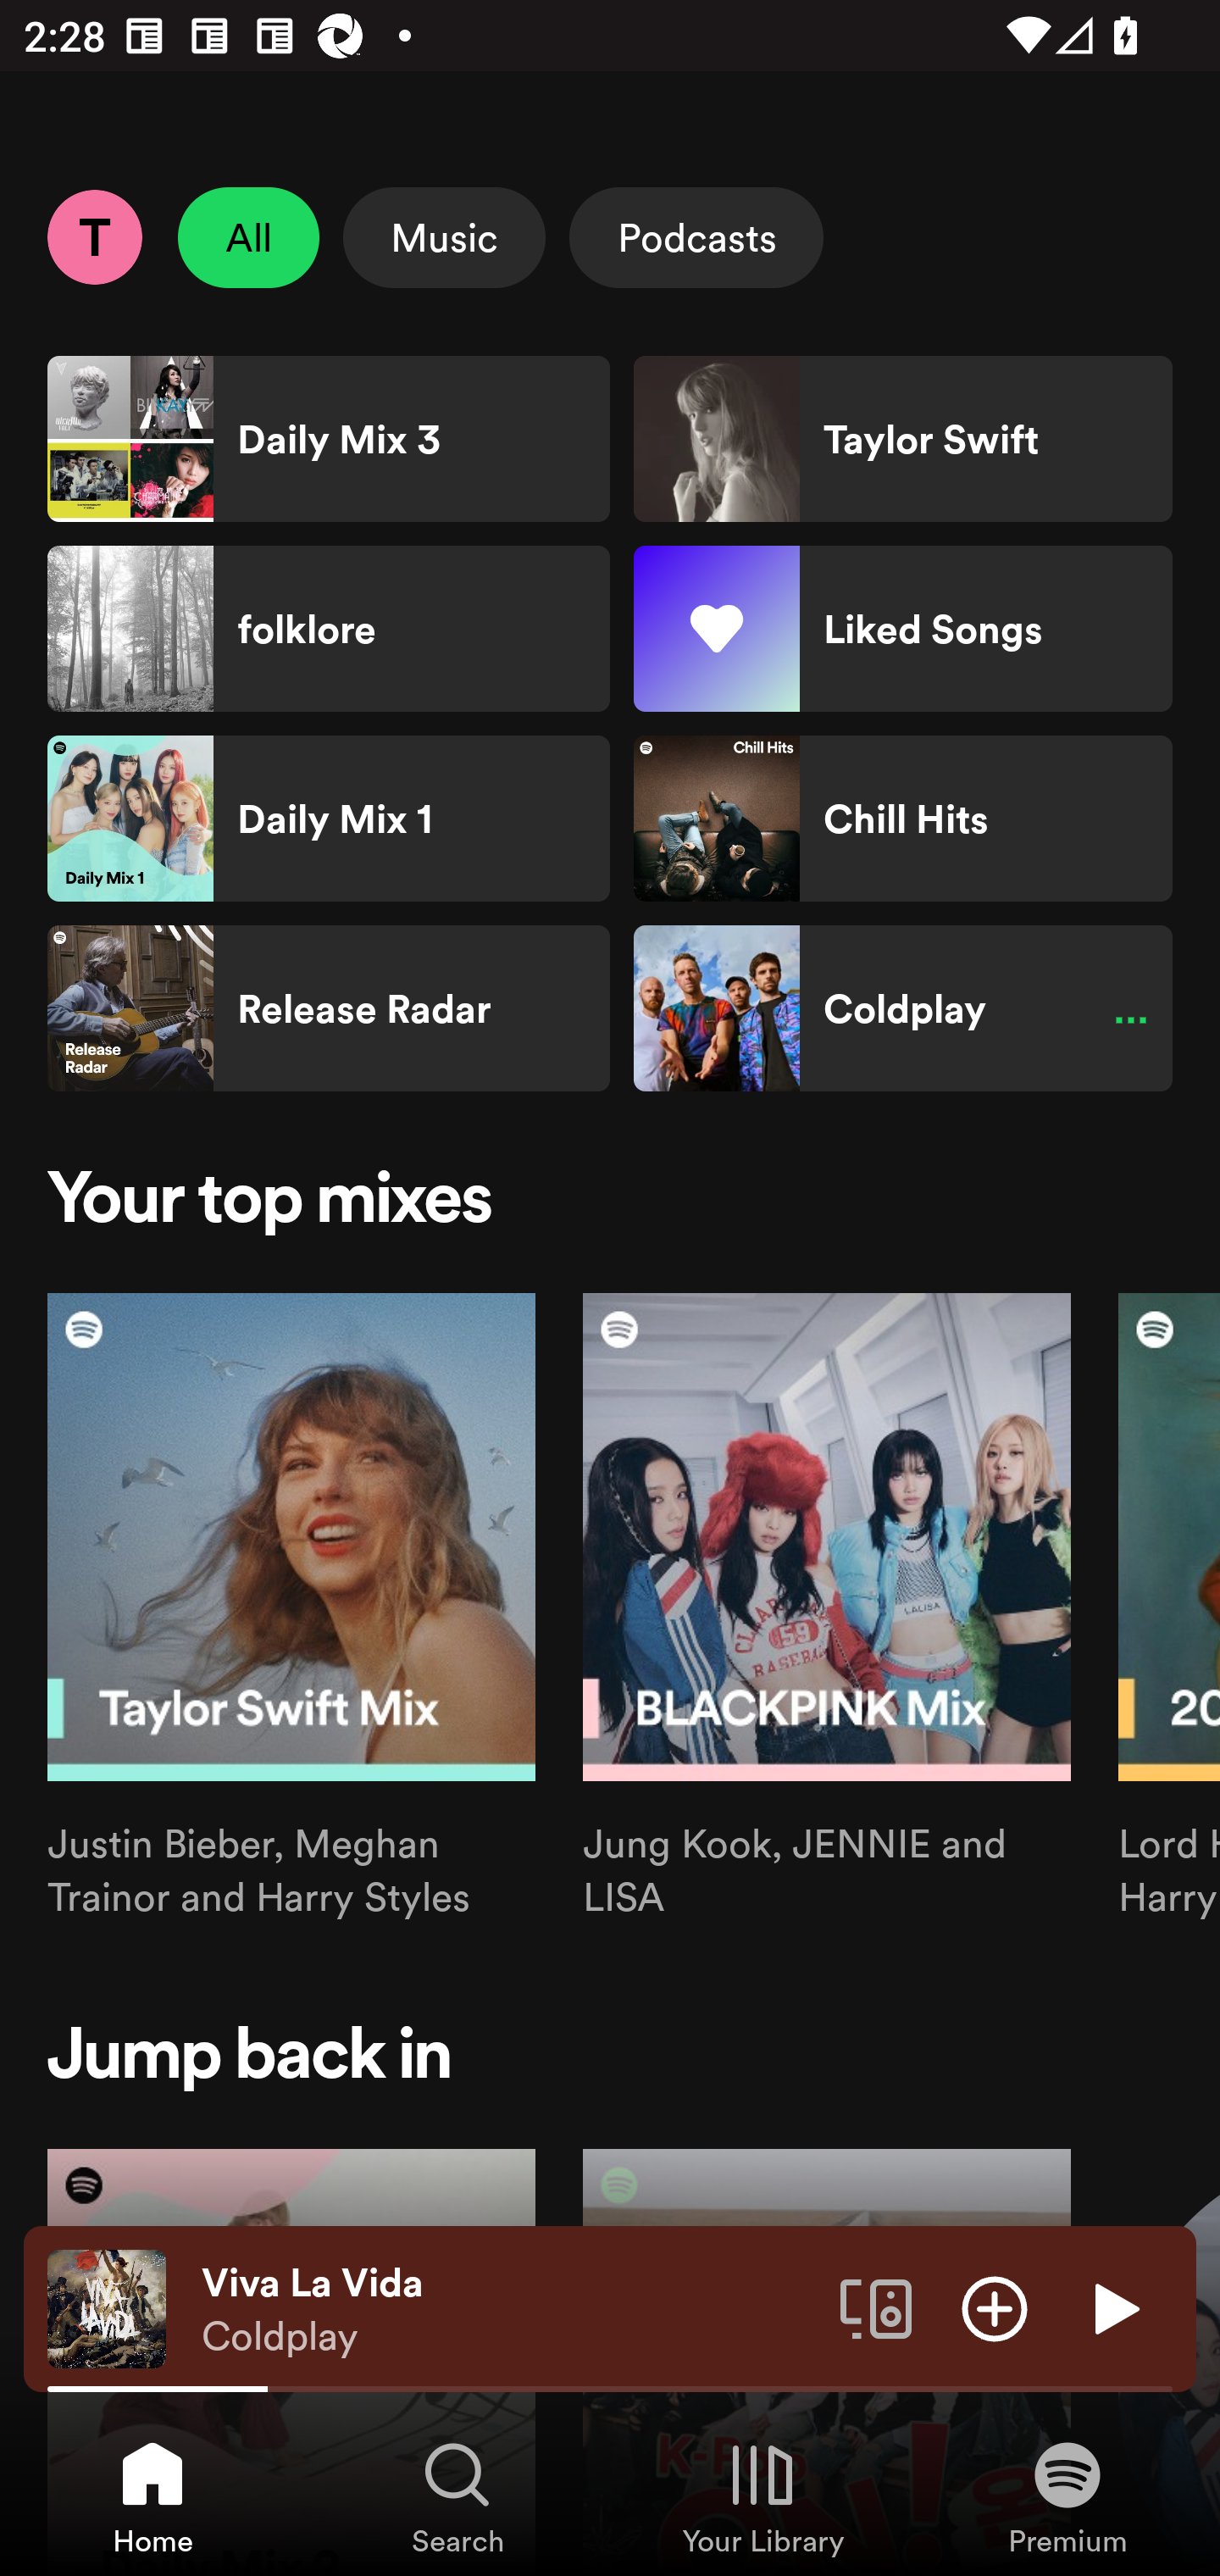  What do you see at coordinates (995, 2307) in the screenshot?
I see `Add item` at bounding box center [995, 2307].